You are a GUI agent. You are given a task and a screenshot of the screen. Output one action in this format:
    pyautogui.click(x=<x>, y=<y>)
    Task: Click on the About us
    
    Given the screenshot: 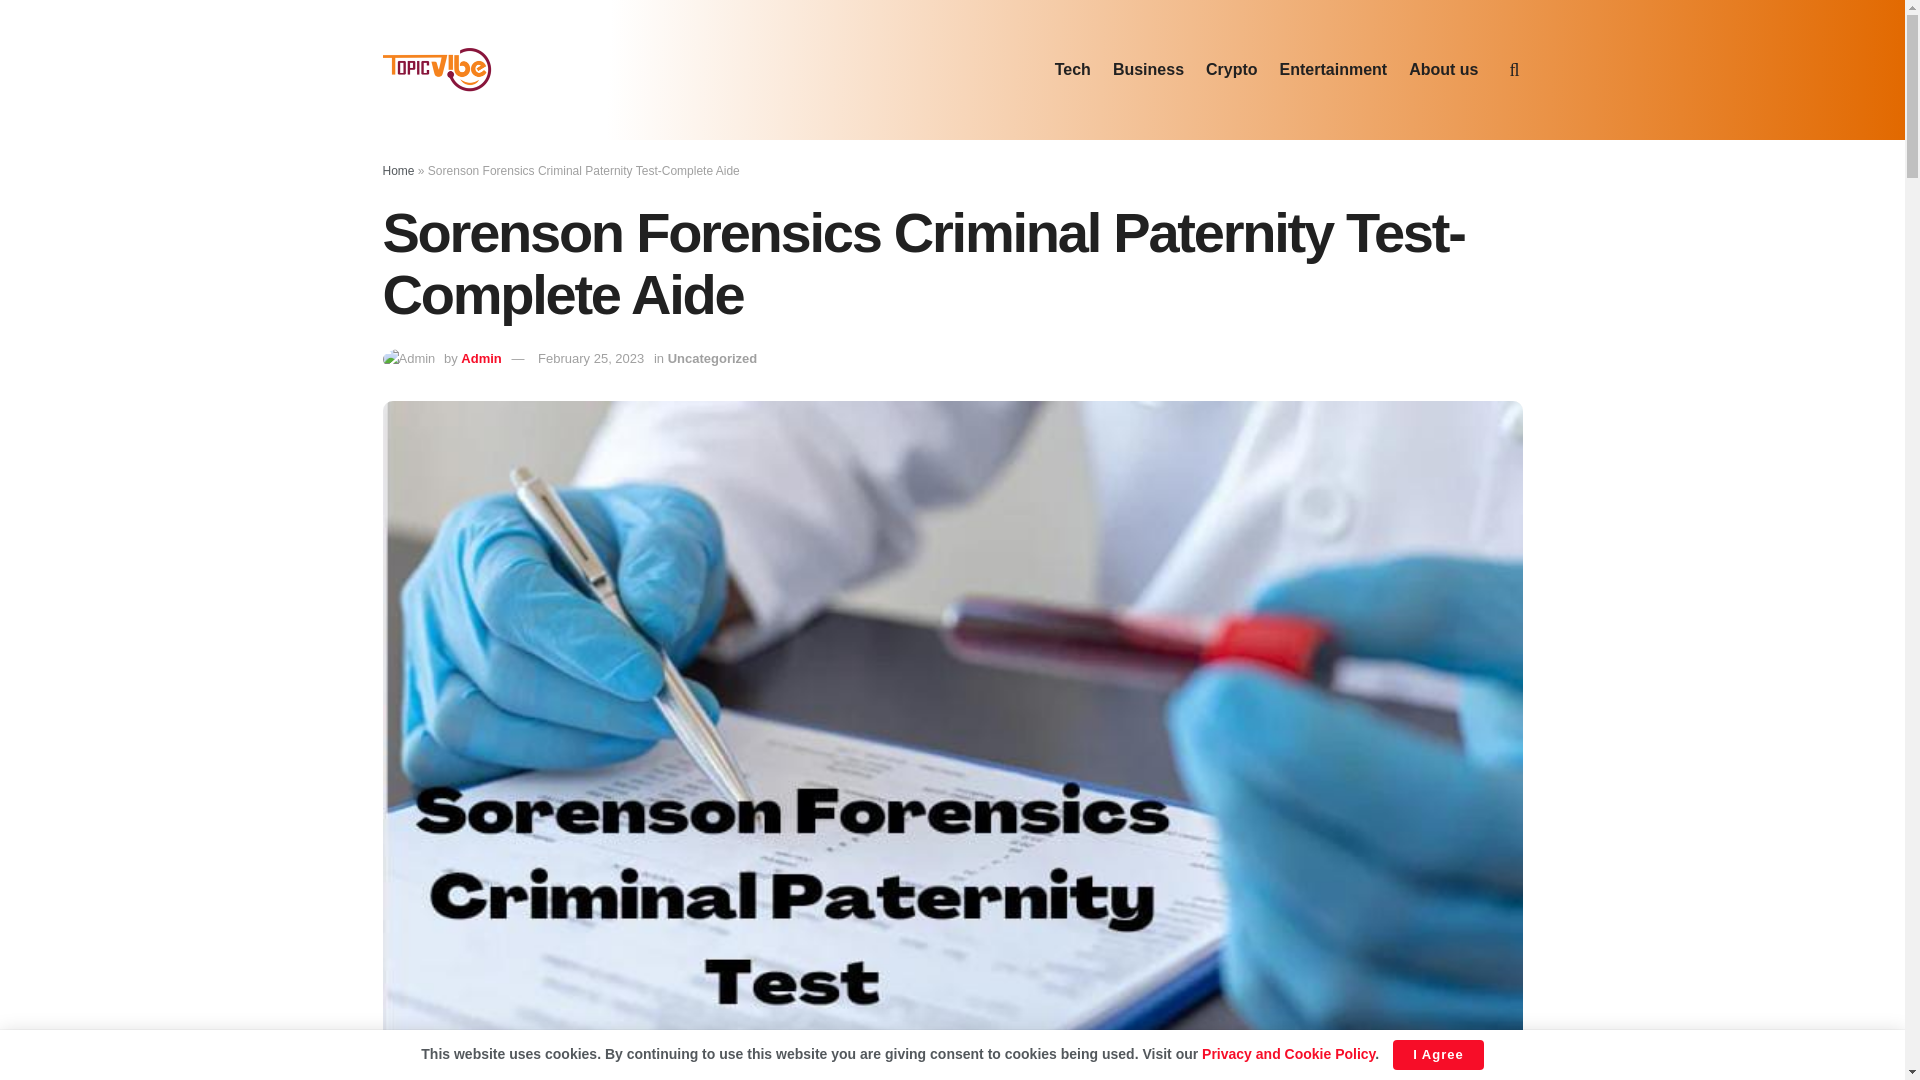 What is the action you would take?
    pyautogui.click(x=1444, y=70)
    